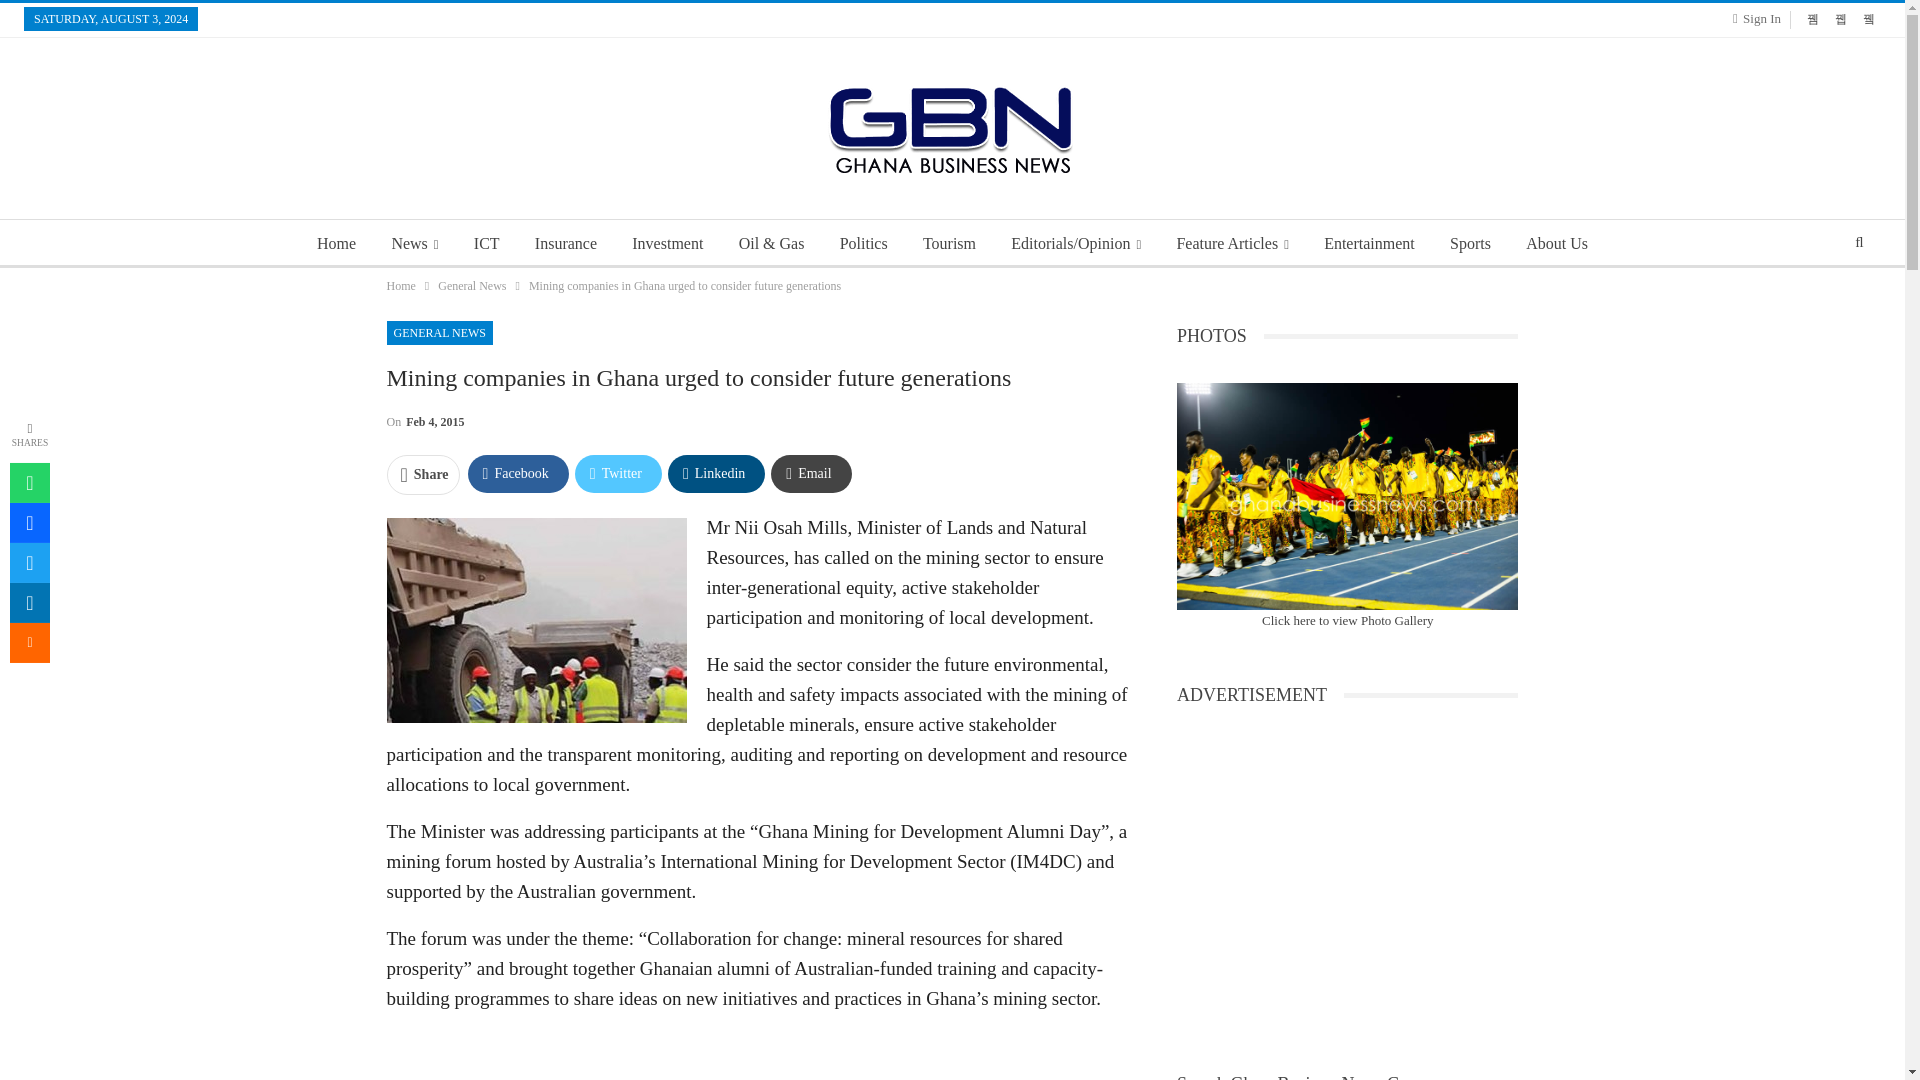 This screenshot has height=1080, width=1920. What do you see at coordinates (439, 332) in the screenshot?
I see `GENERAL NEWS` at bounding box center [439, 332].